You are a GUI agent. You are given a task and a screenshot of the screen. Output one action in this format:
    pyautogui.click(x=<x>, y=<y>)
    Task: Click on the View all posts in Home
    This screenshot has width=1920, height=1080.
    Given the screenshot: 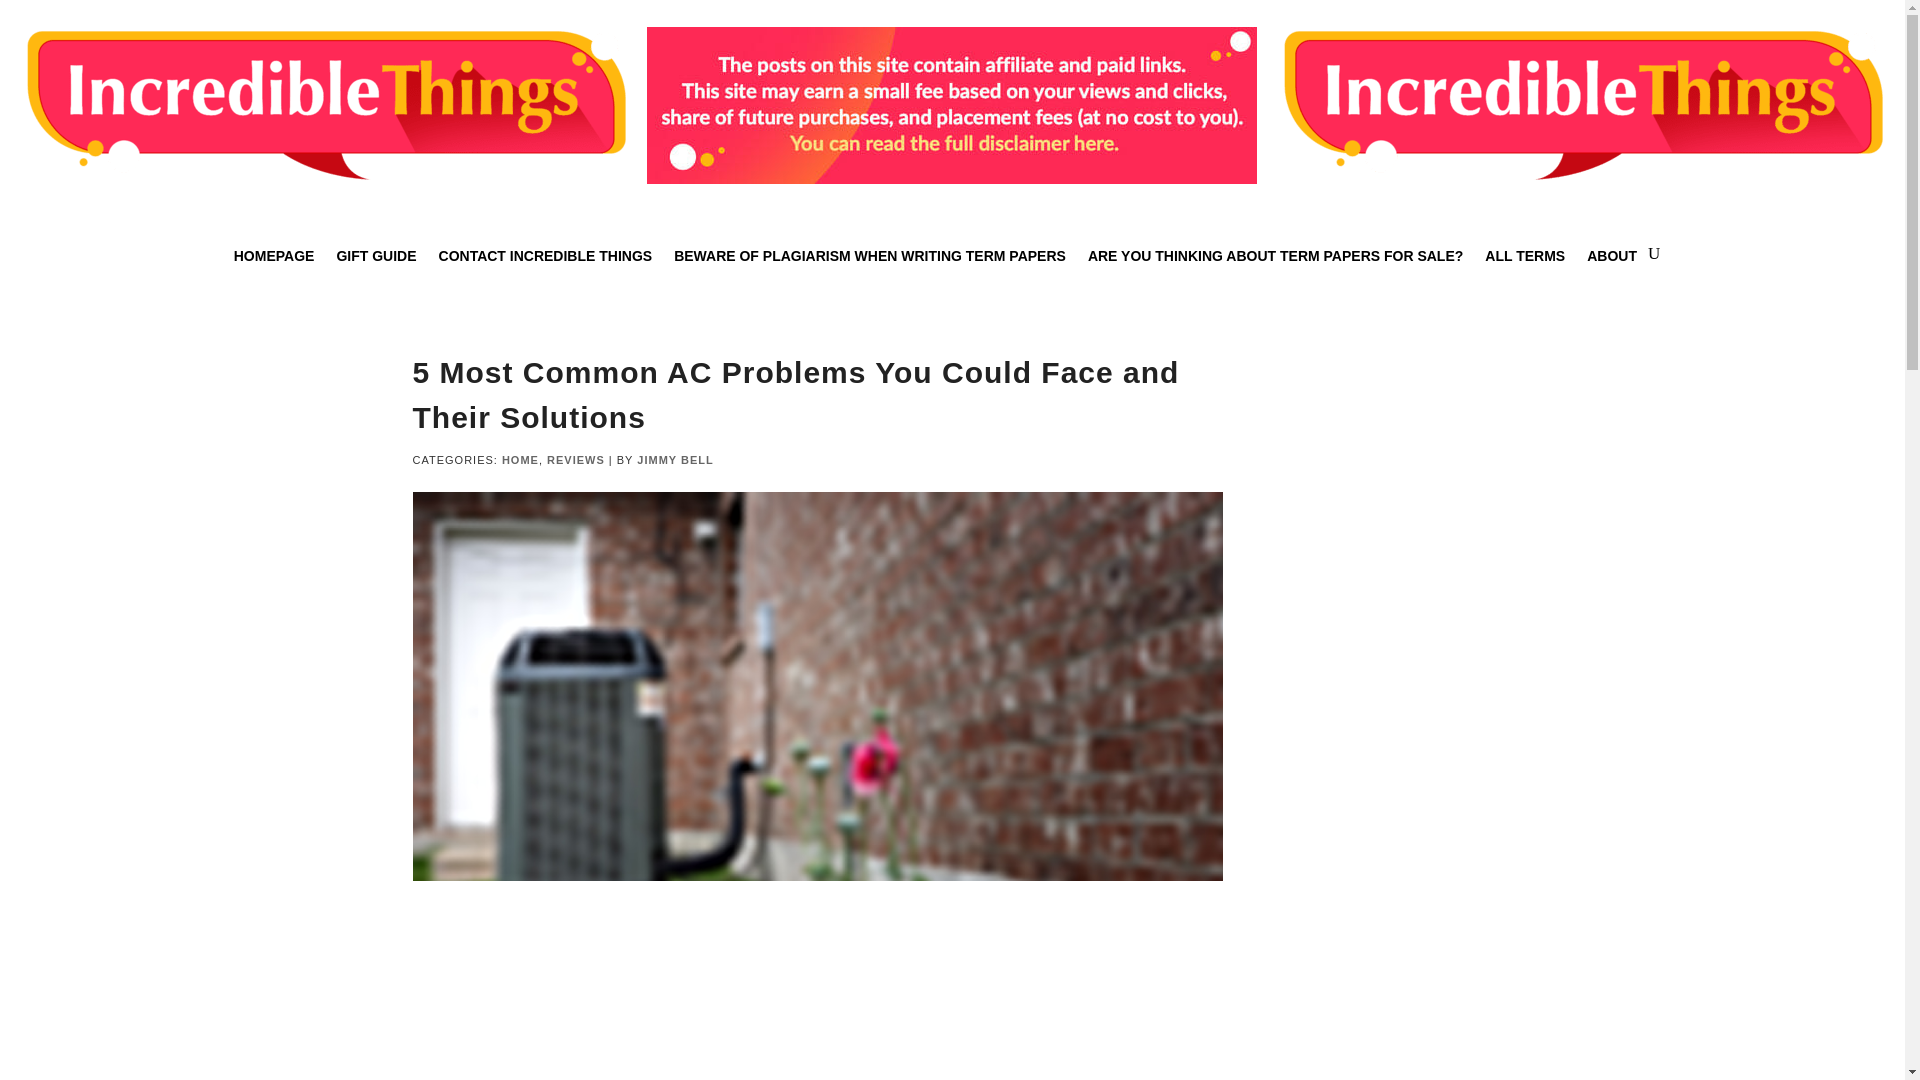 What is the action you would take?
    pyautogui.click(x=520, y=459)
    